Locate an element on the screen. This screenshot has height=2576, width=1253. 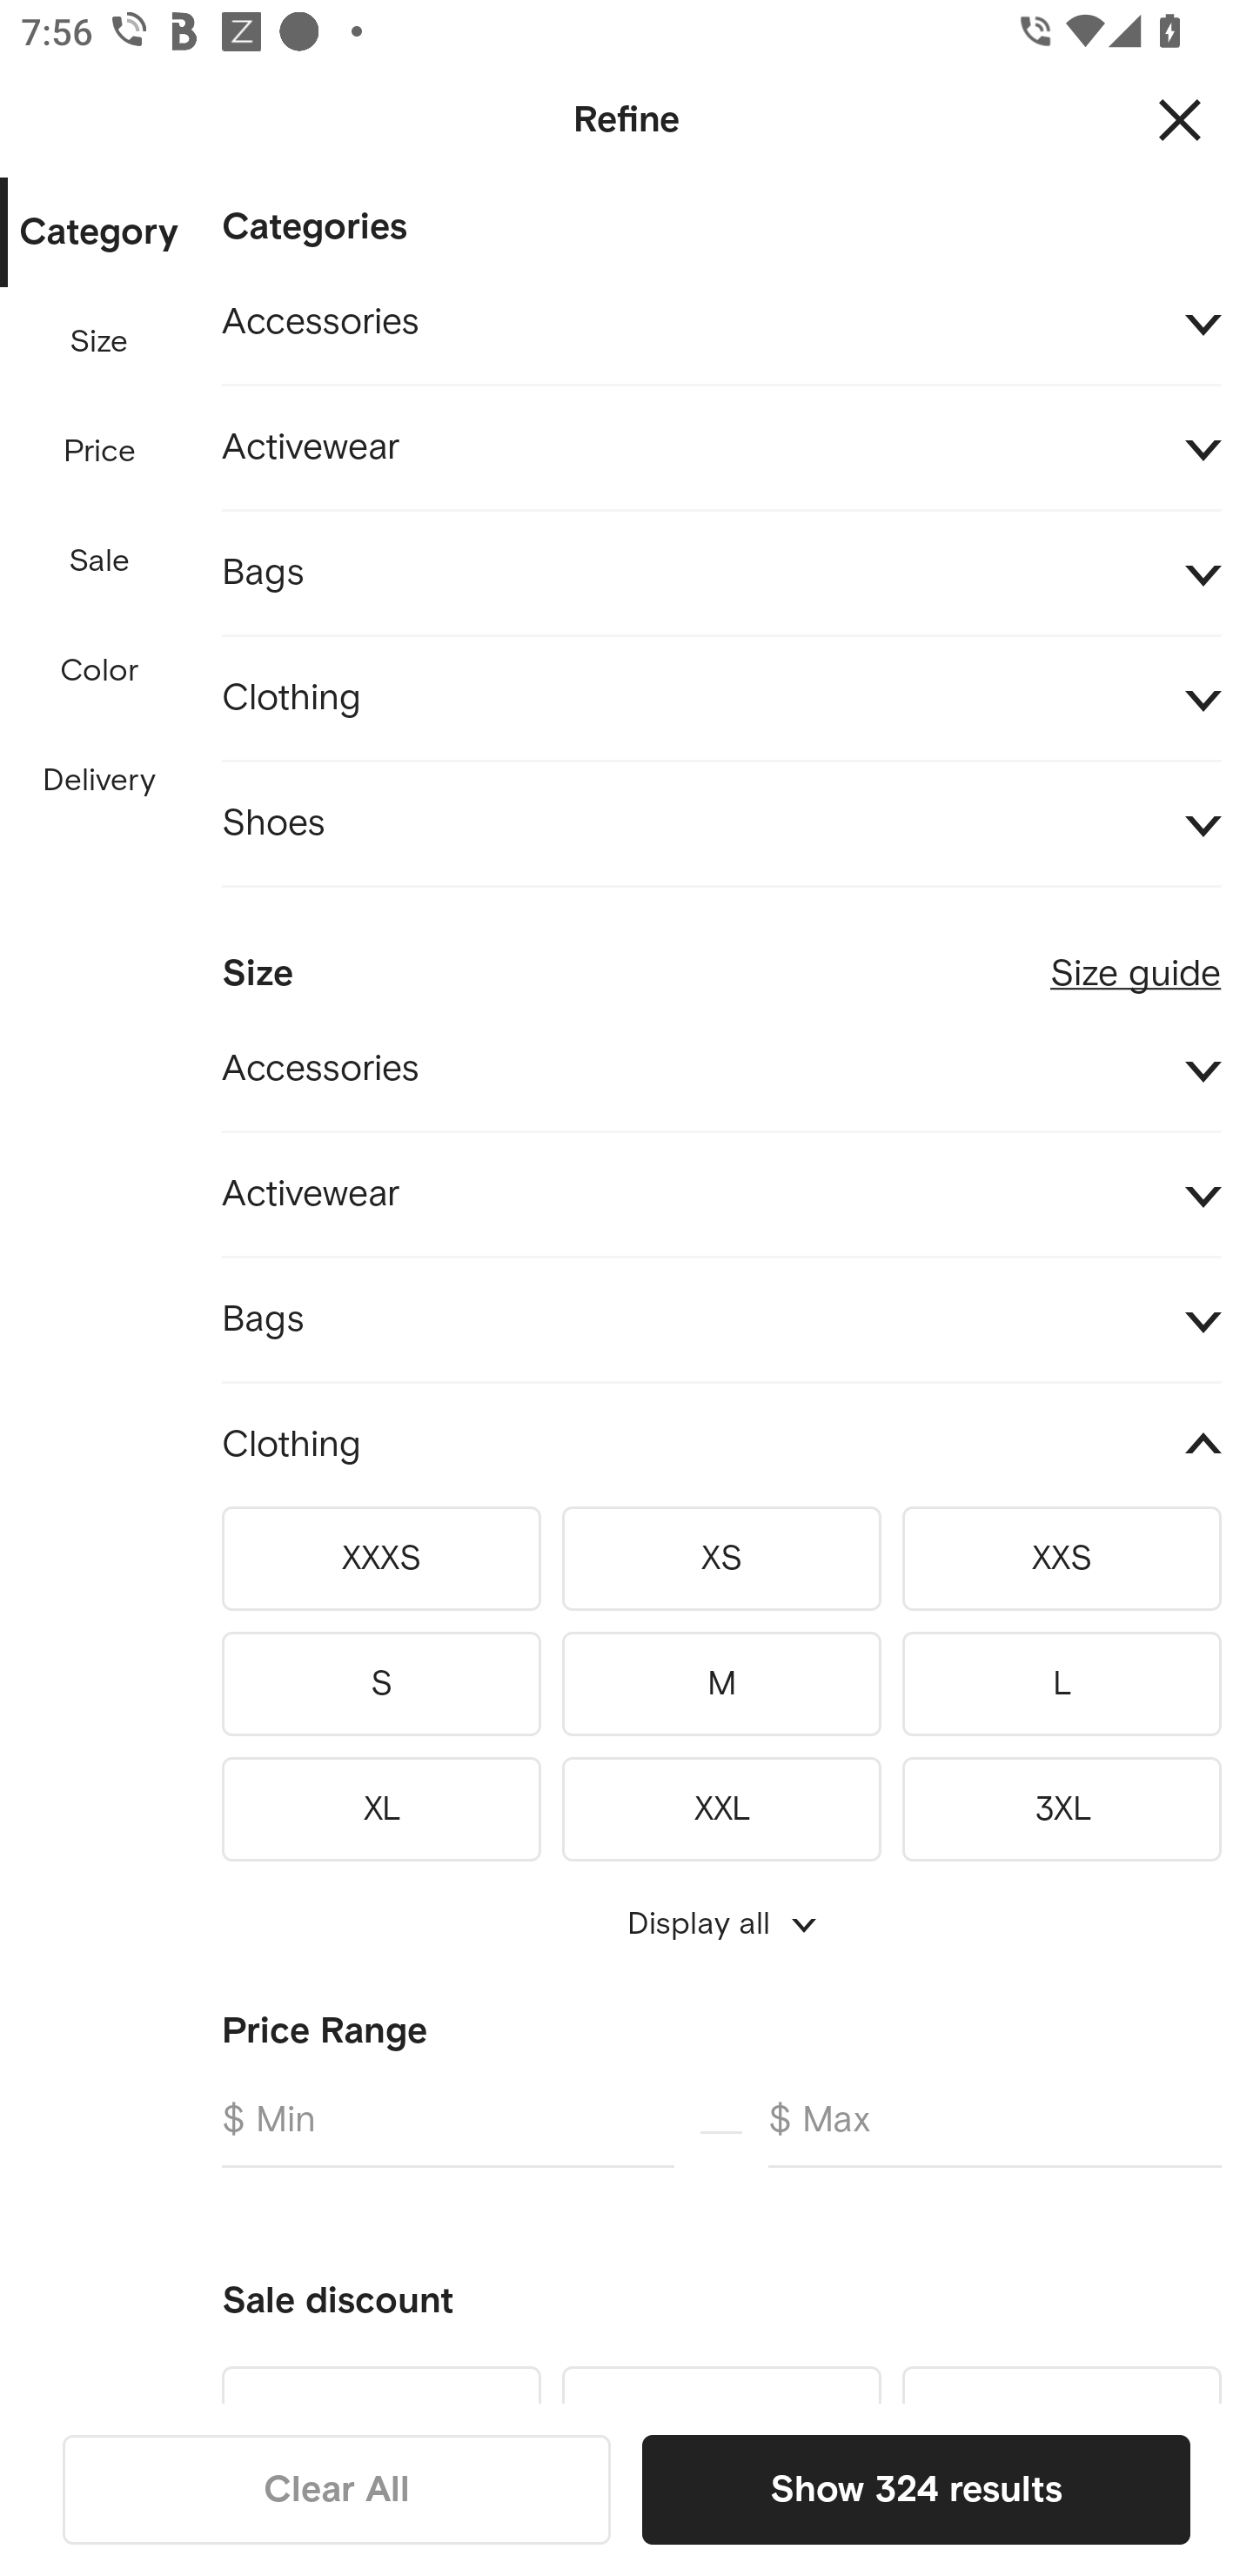
Sale is located at coordinates (98, 562).